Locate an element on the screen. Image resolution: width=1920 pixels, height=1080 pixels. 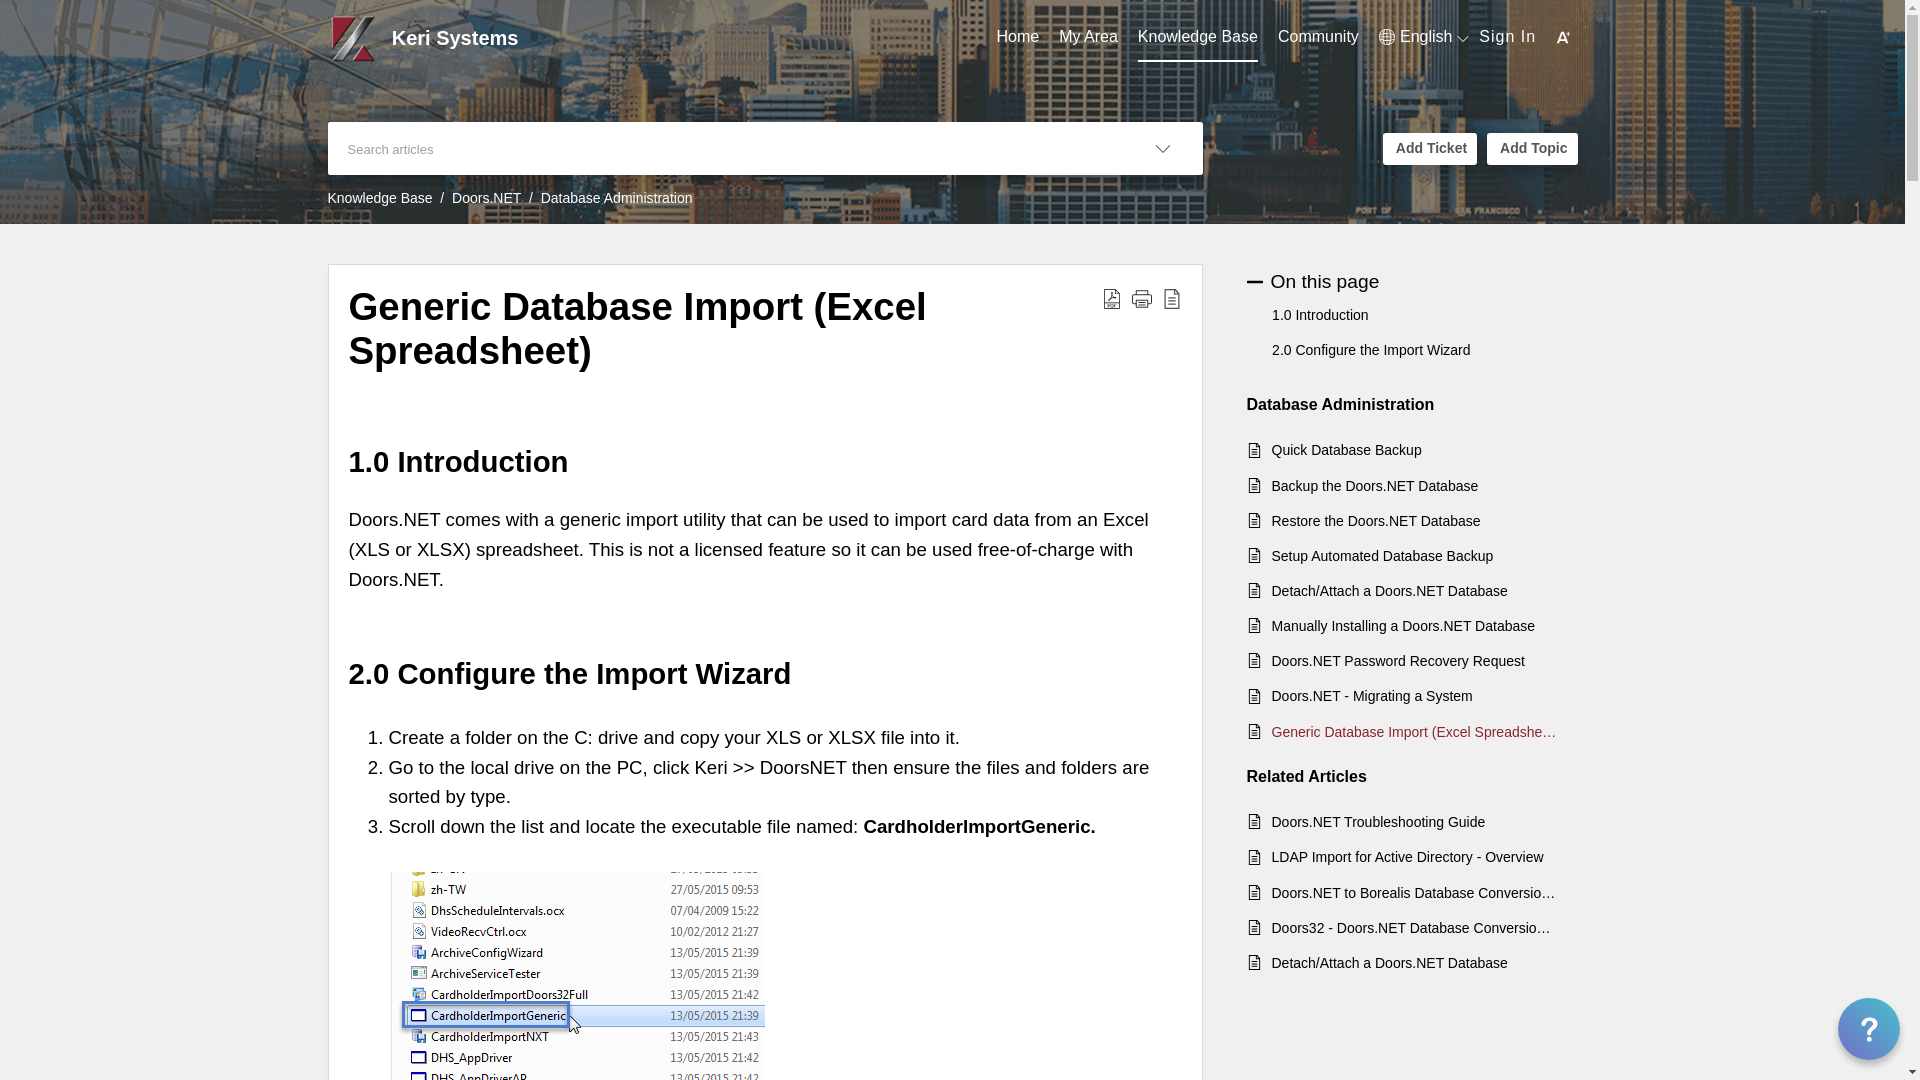
Knowledge Base is located at coordinates (1198, 37).